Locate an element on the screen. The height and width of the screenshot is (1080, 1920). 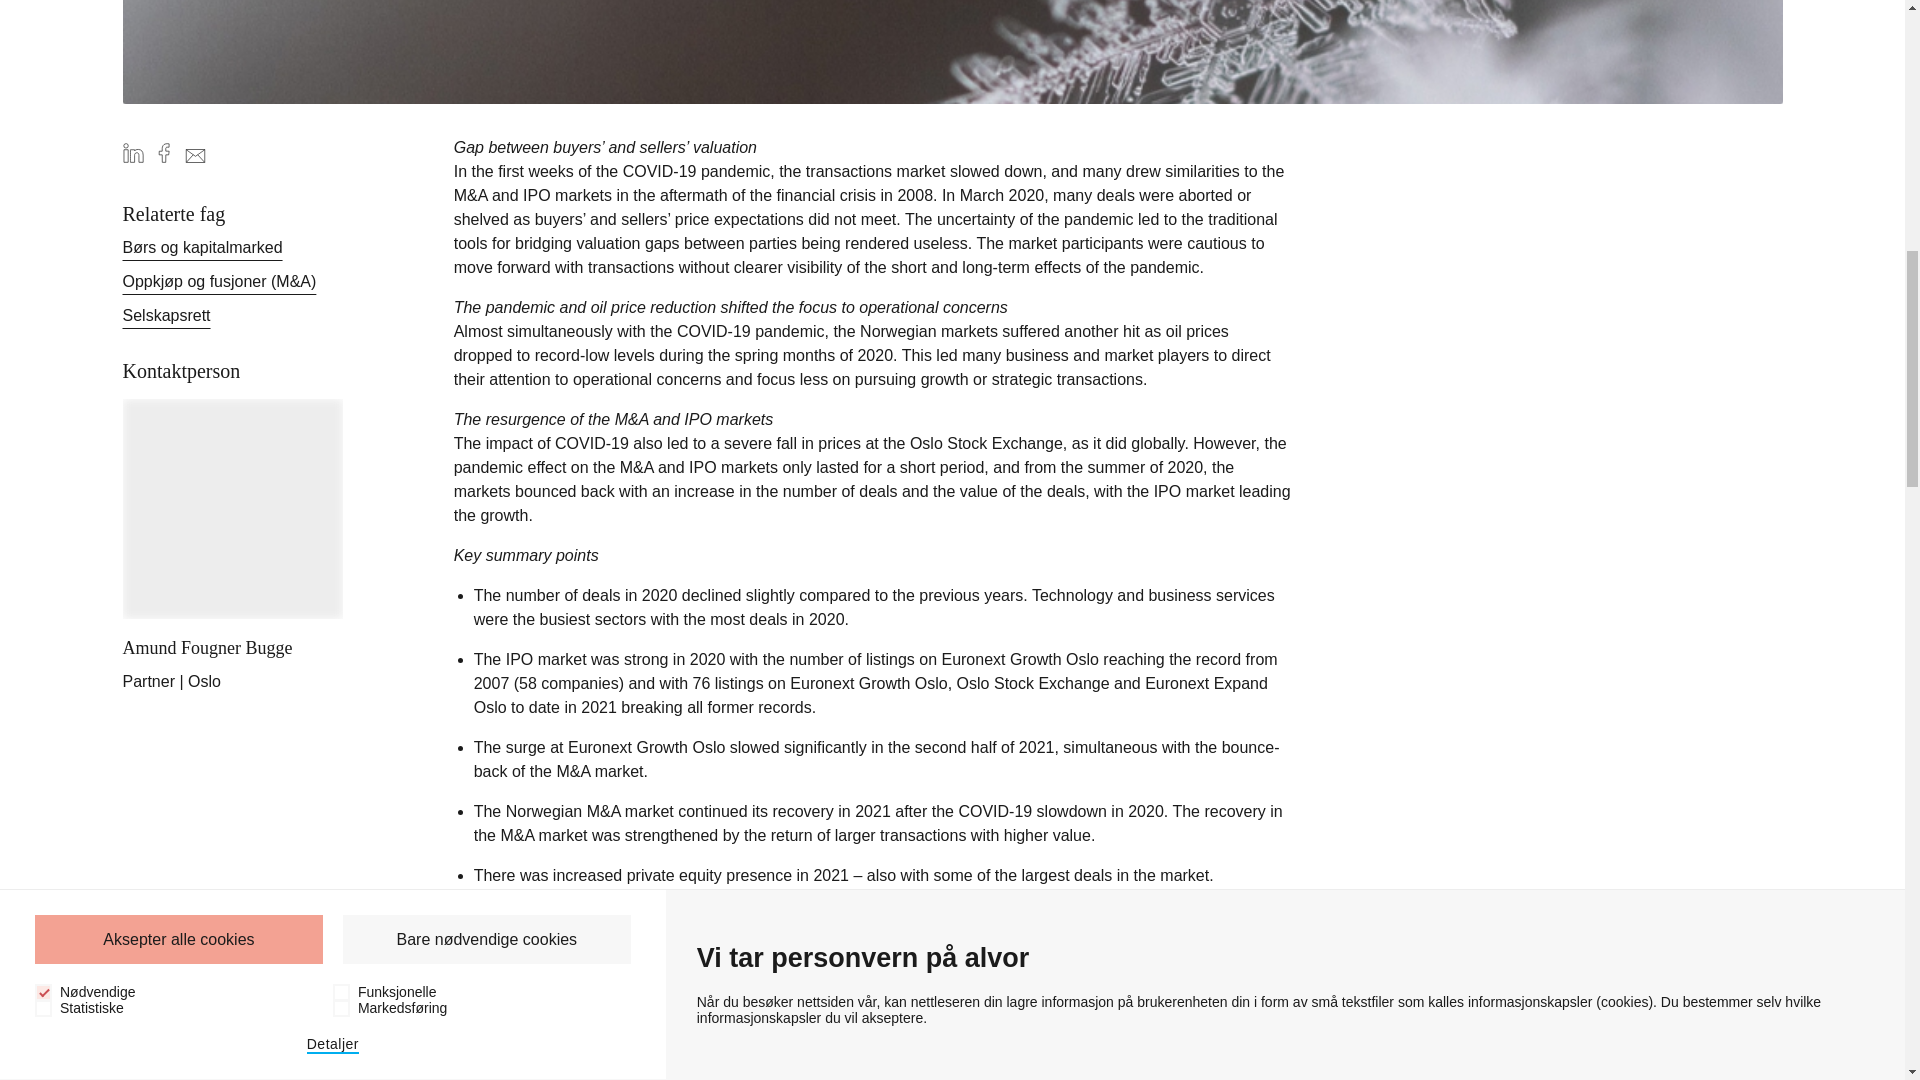
Kreves for at nettsiden skal fungere riktig. is located at coordinates (1756, 220).